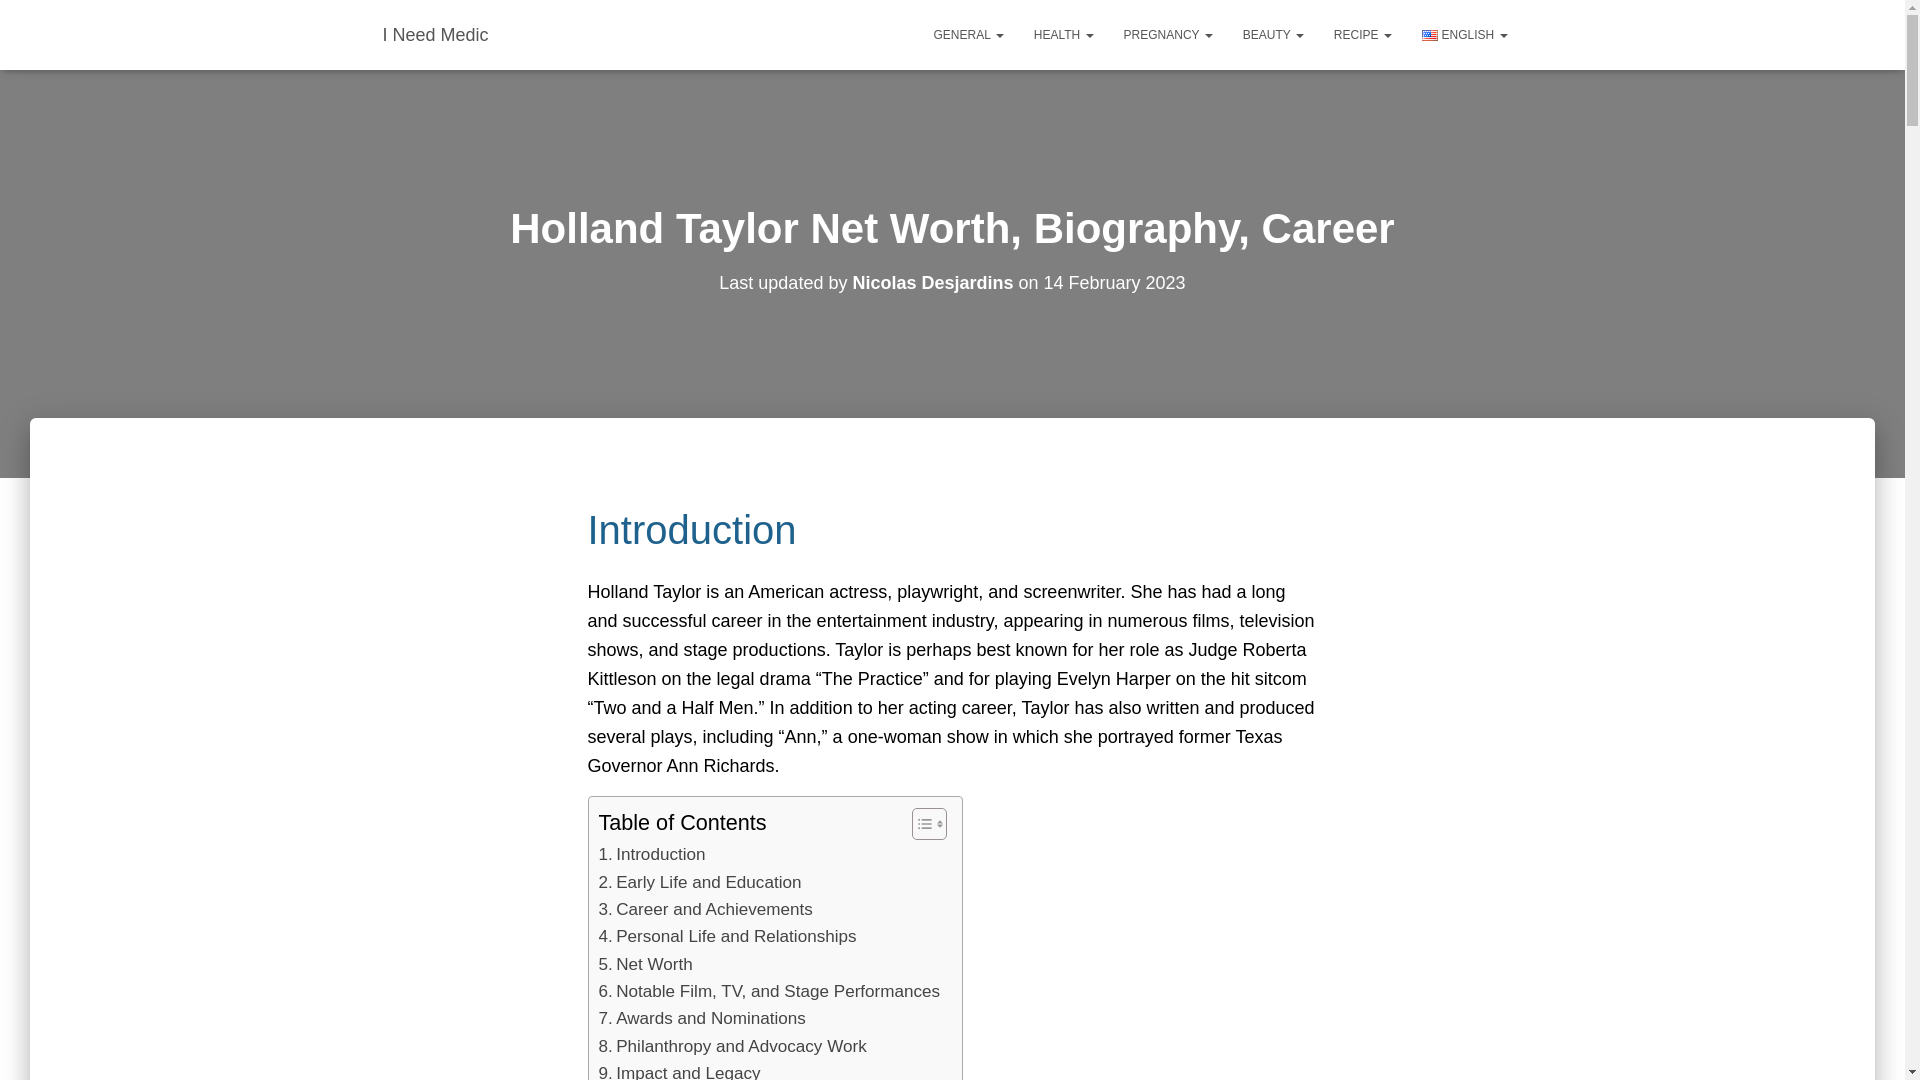 This screenshot has width=1920, height=1080. What do you see at coordinates (969, 34) in the screenshot?
I see `General` at bounding box center [969, 34].